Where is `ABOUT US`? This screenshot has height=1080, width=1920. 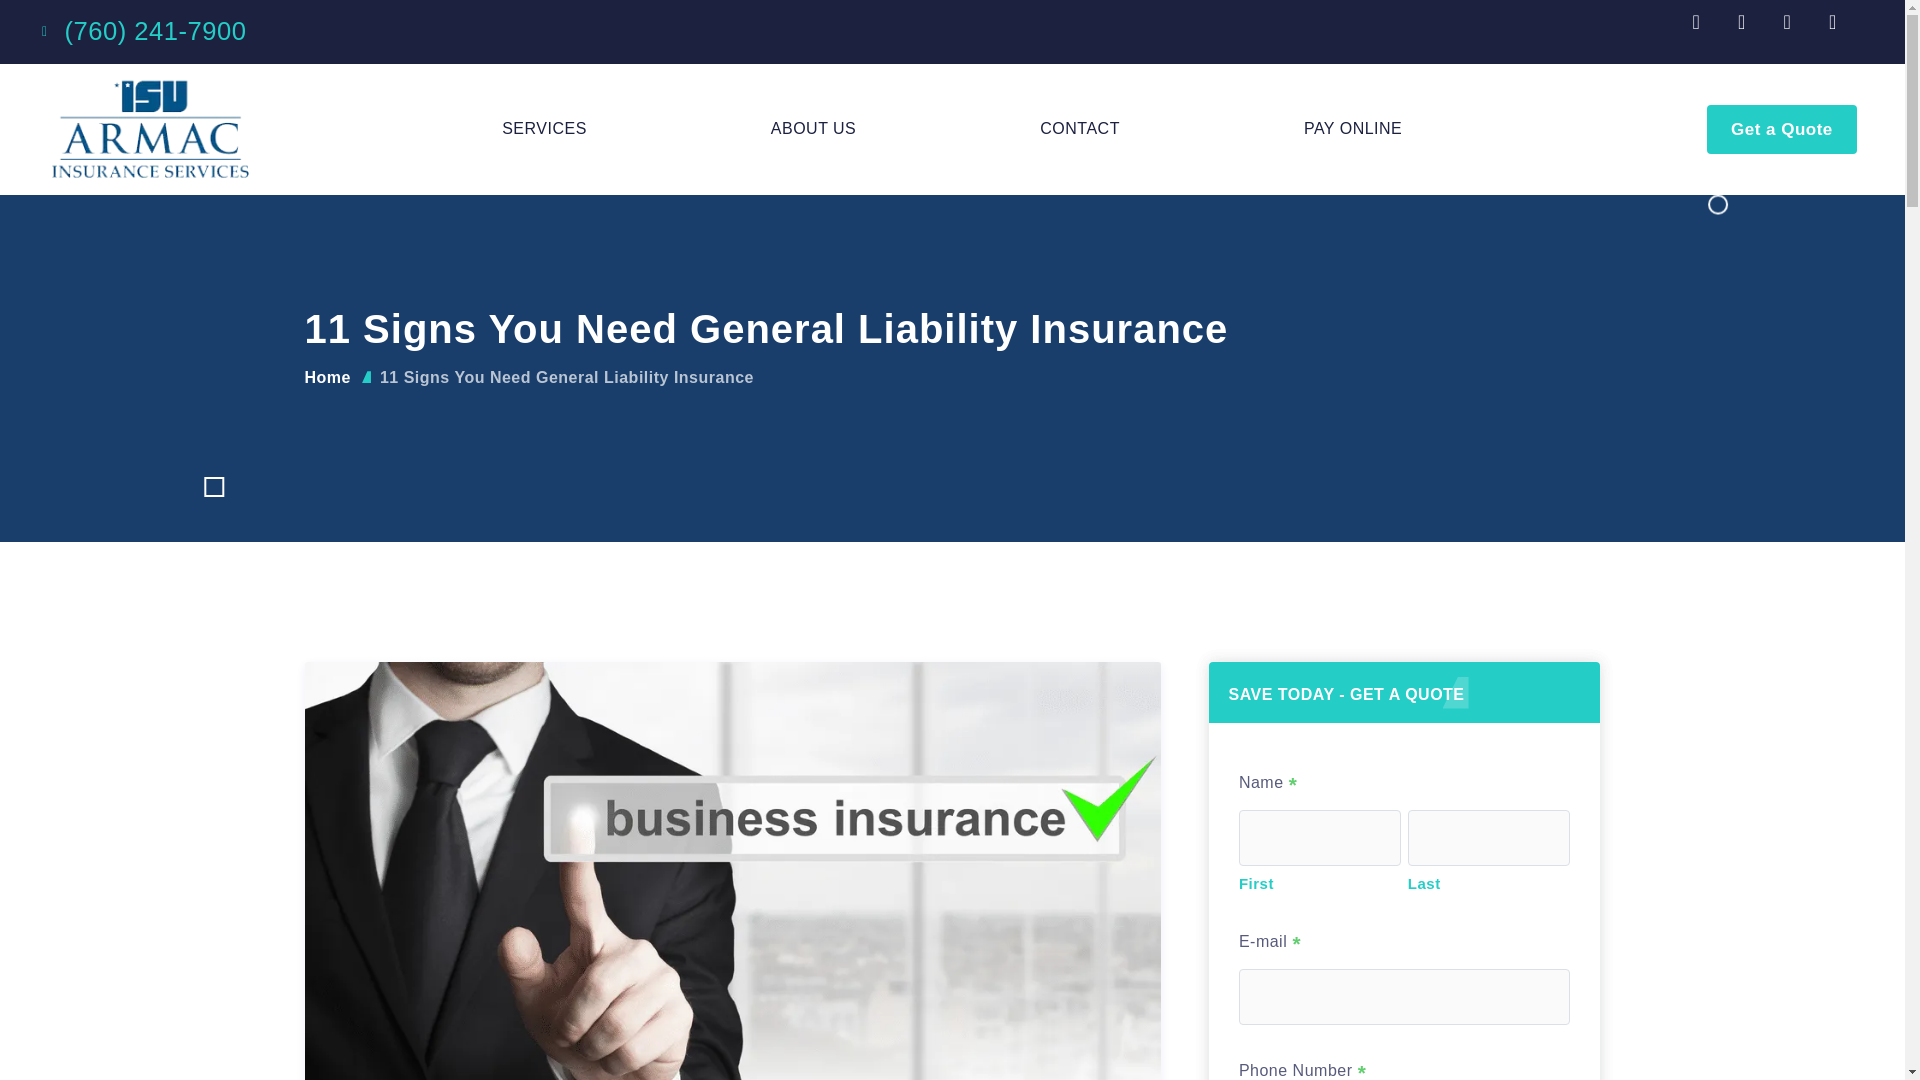 ABOUT US is located at coordinates (814, 128).